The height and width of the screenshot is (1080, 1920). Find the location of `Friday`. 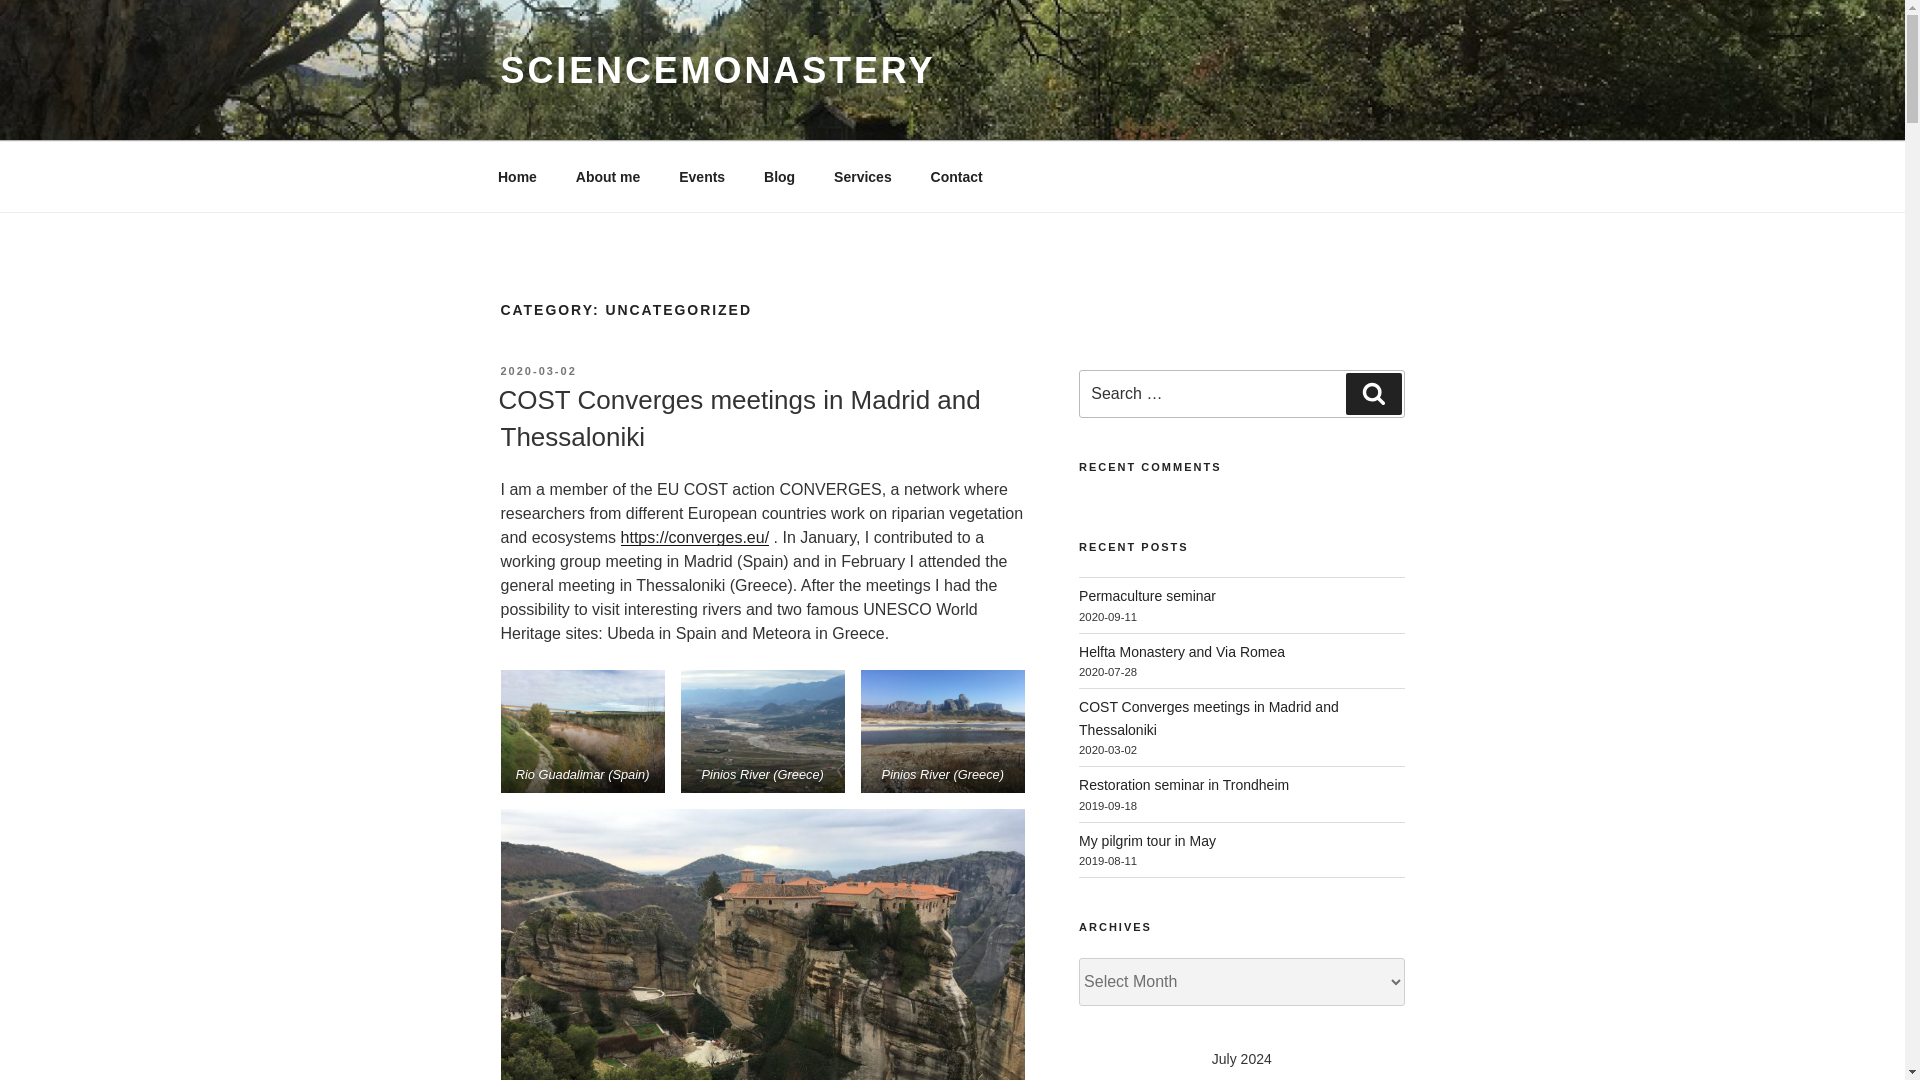

Friday is located at coordinates (1290, 1075).